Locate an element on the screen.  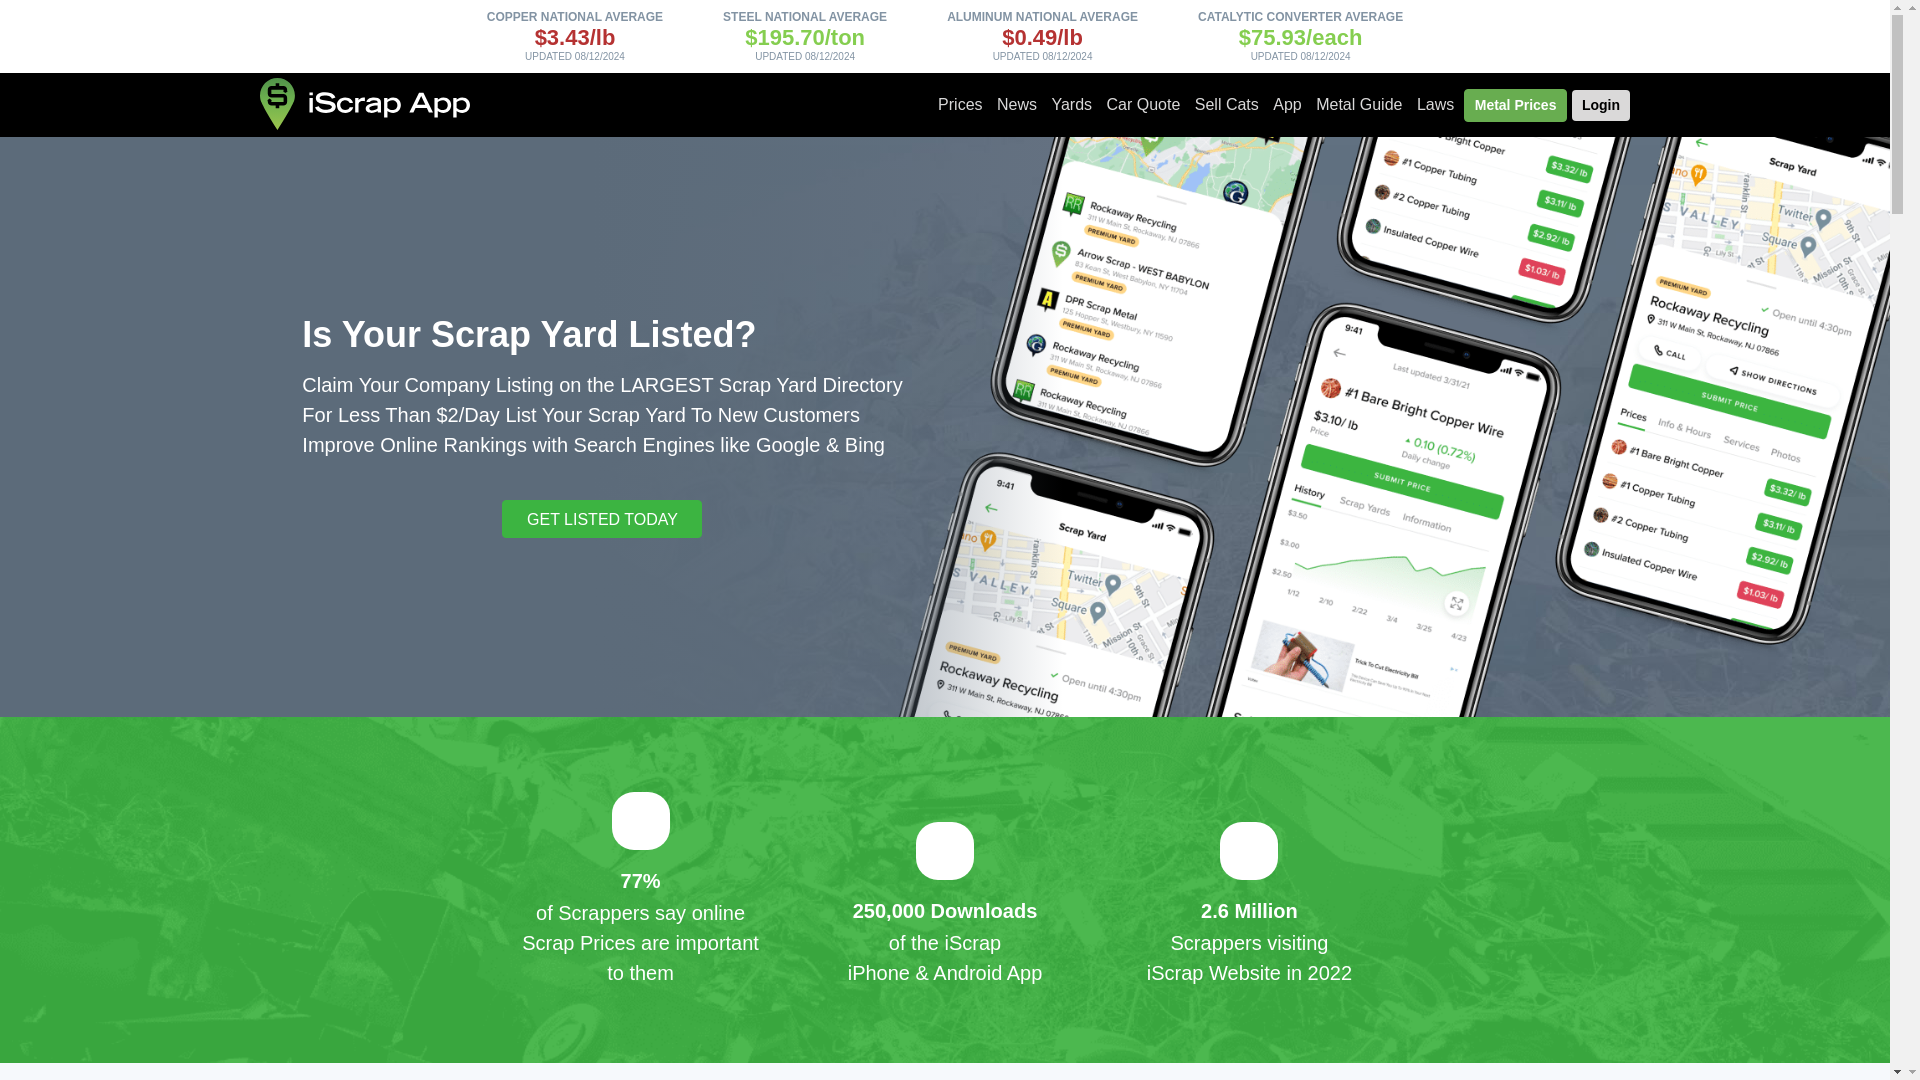
Metal Guide is located at coordinates (1359, 105).